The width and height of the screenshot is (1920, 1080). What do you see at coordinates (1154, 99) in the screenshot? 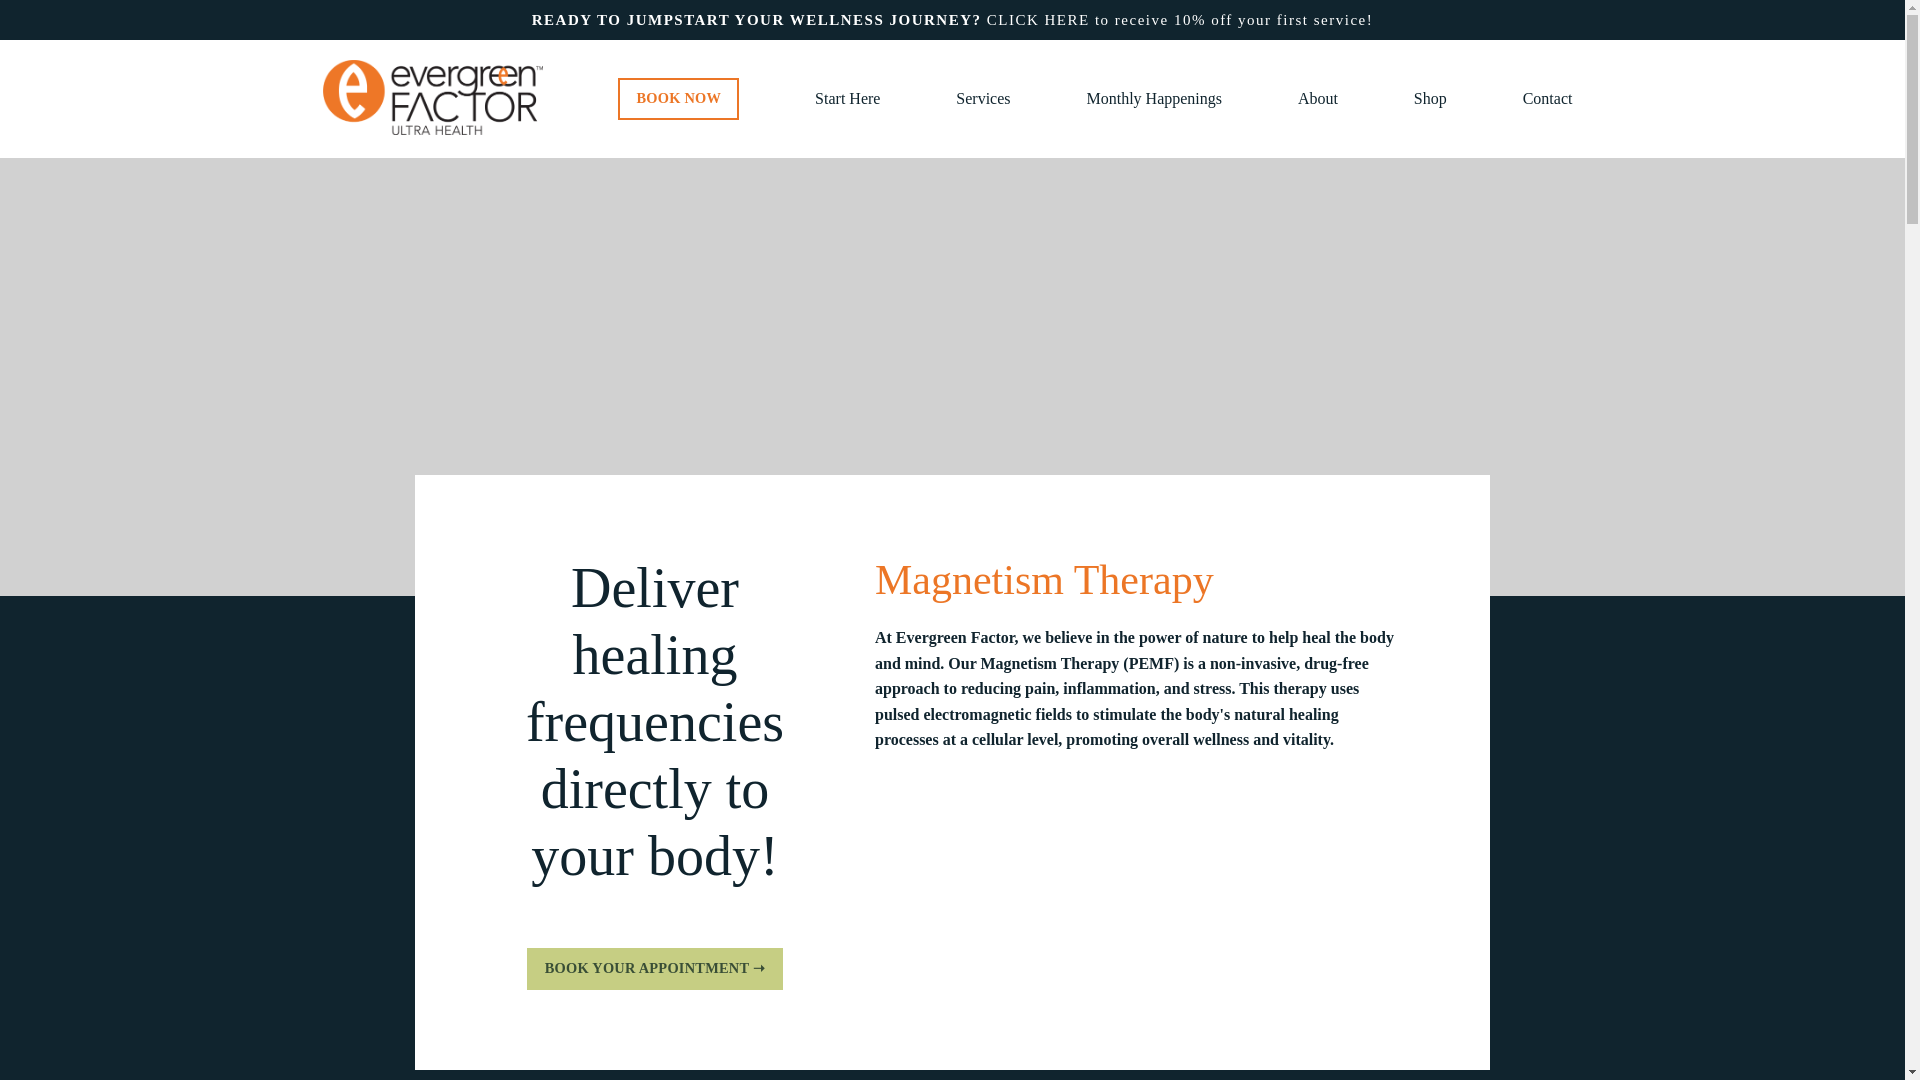
I see `Monthly Happenings` at bounding box center [1154, 99].